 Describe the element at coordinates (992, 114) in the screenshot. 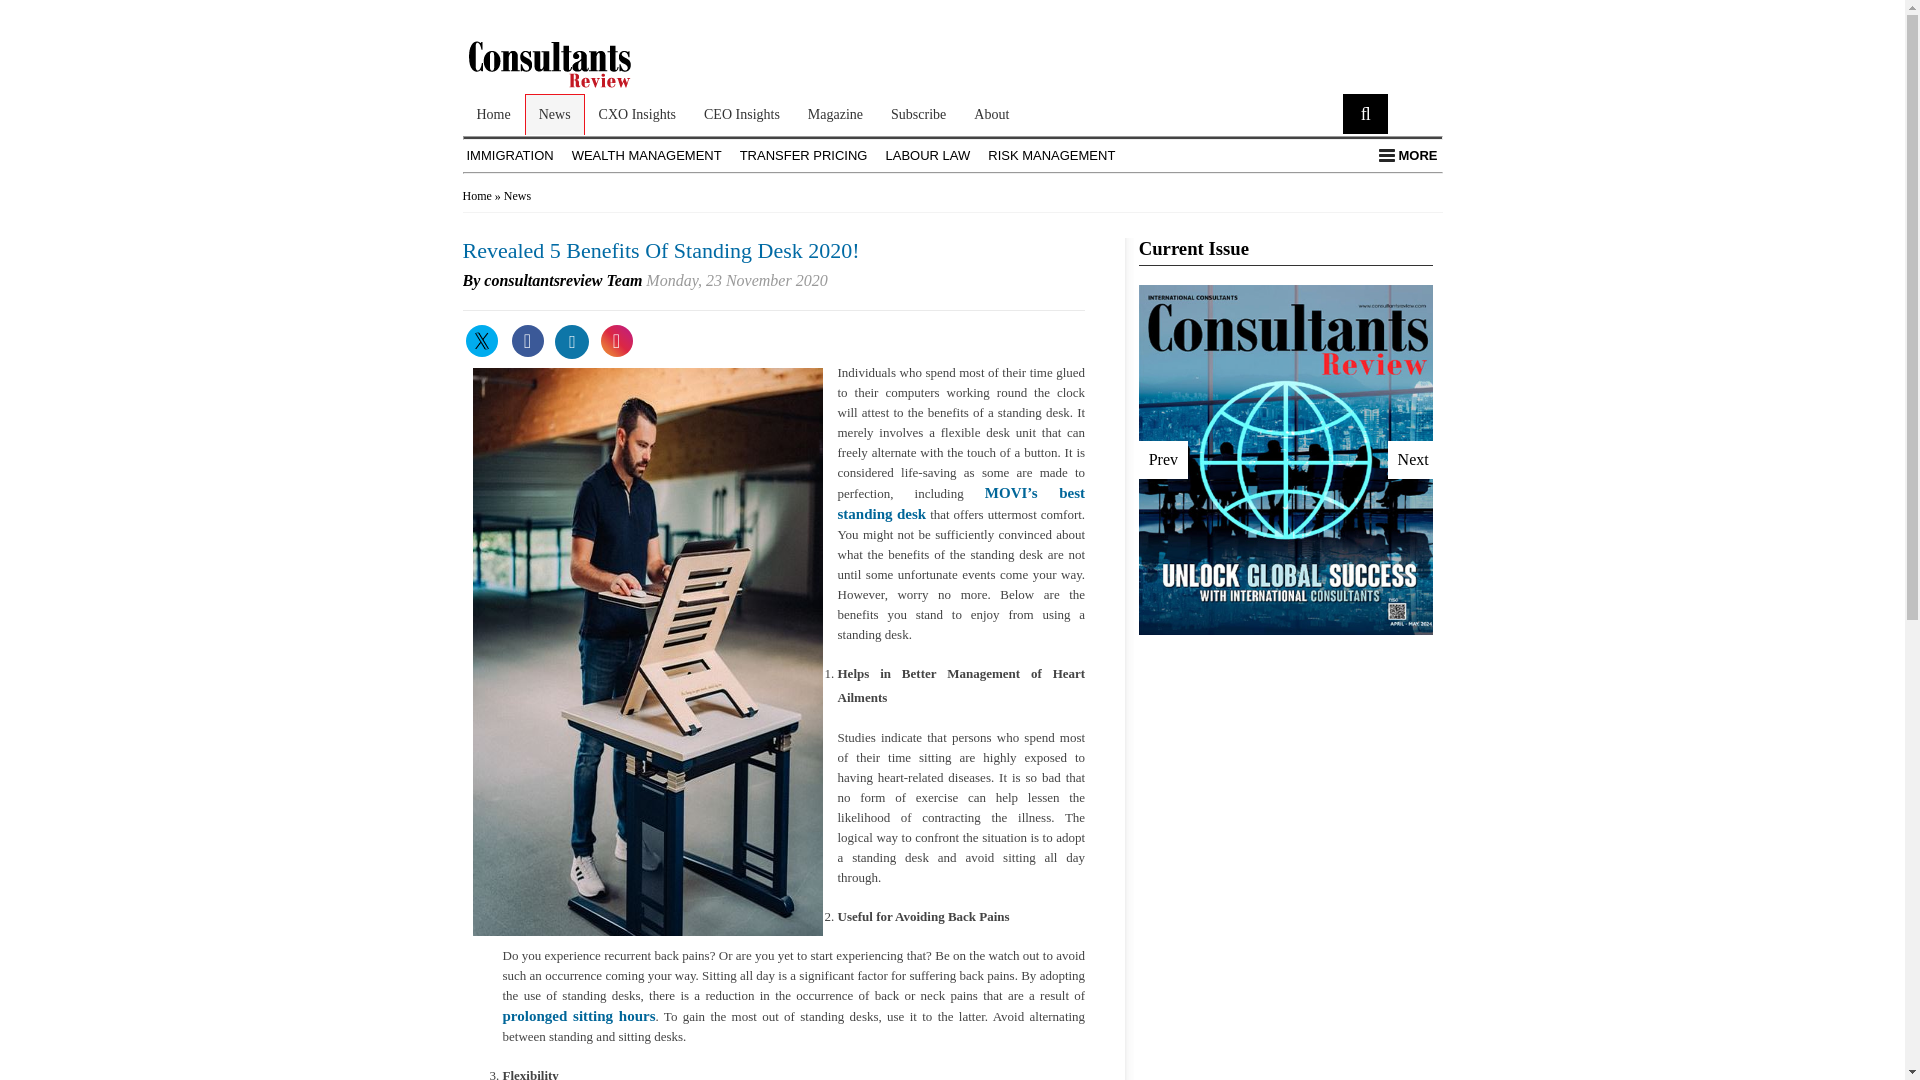

I see `About` at that location.